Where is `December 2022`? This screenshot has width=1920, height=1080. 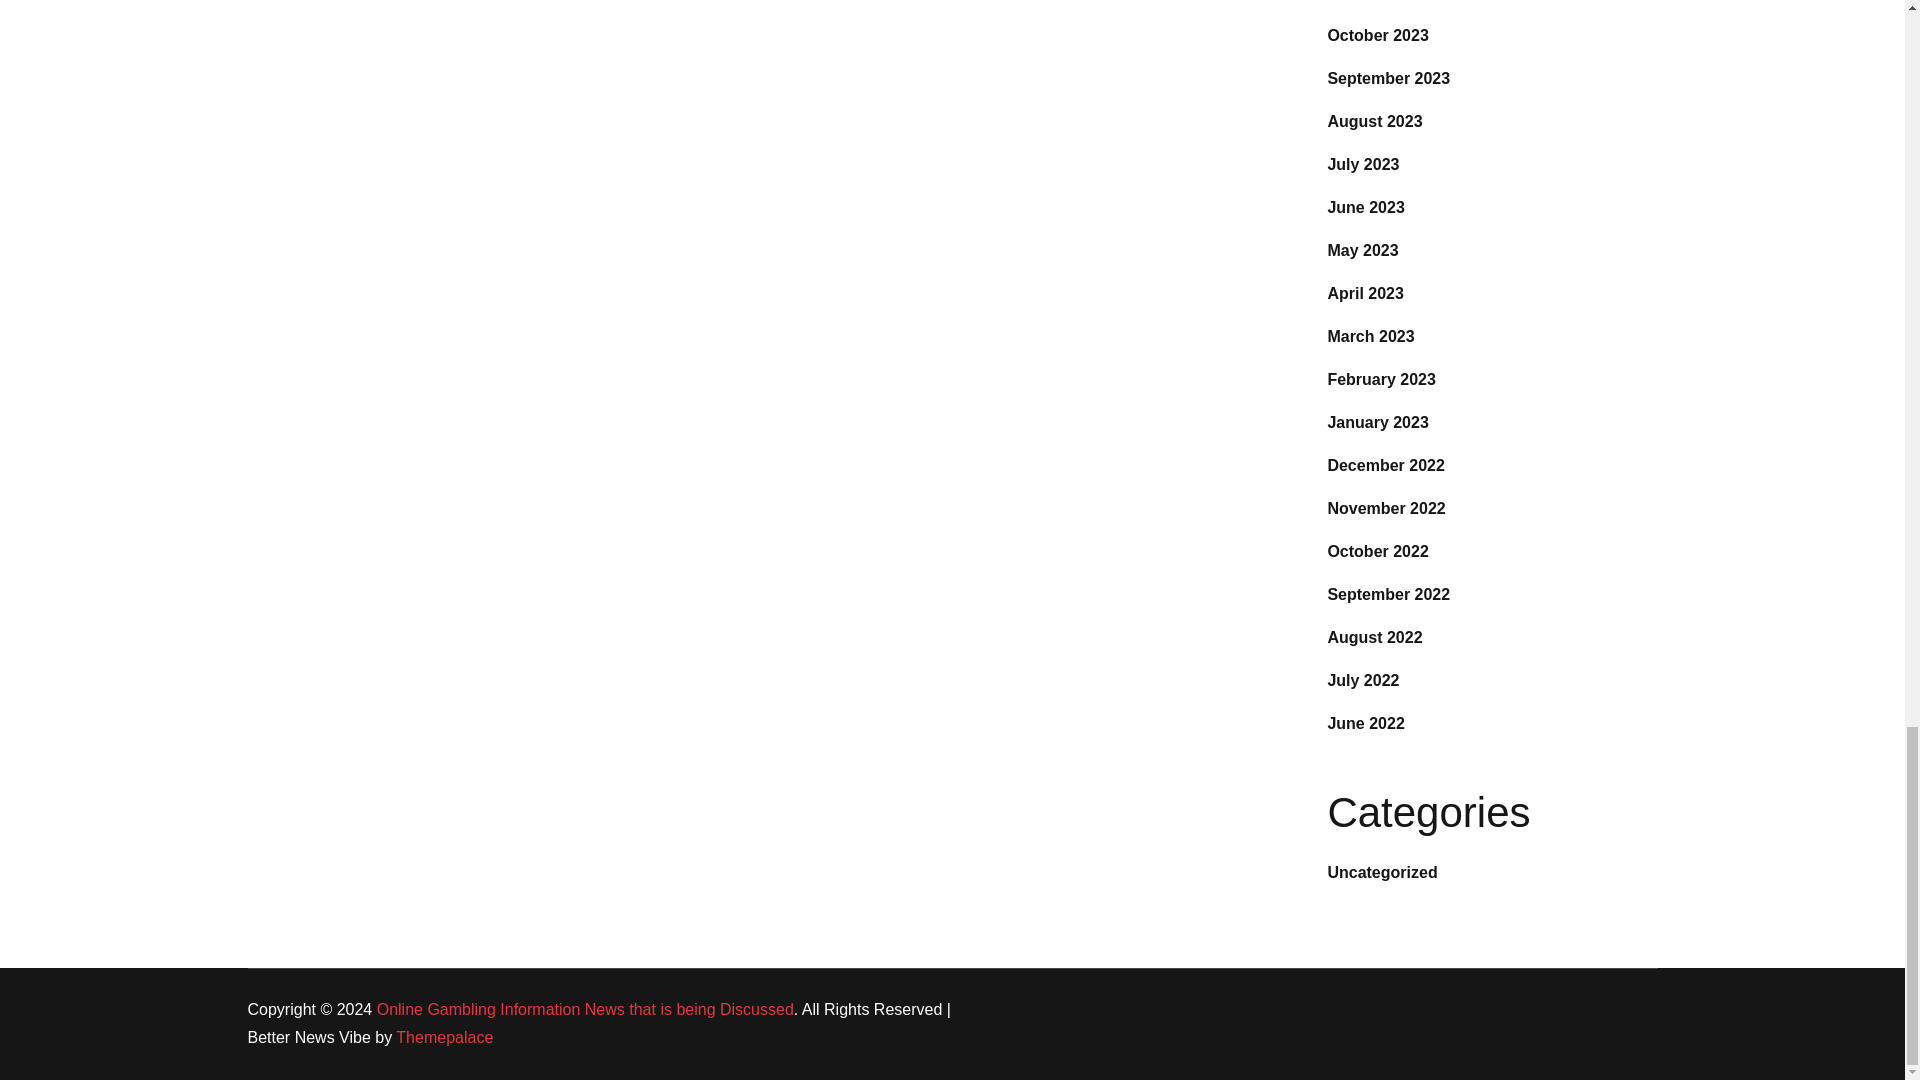
December 2022 is located at coordinates (1384, 465).